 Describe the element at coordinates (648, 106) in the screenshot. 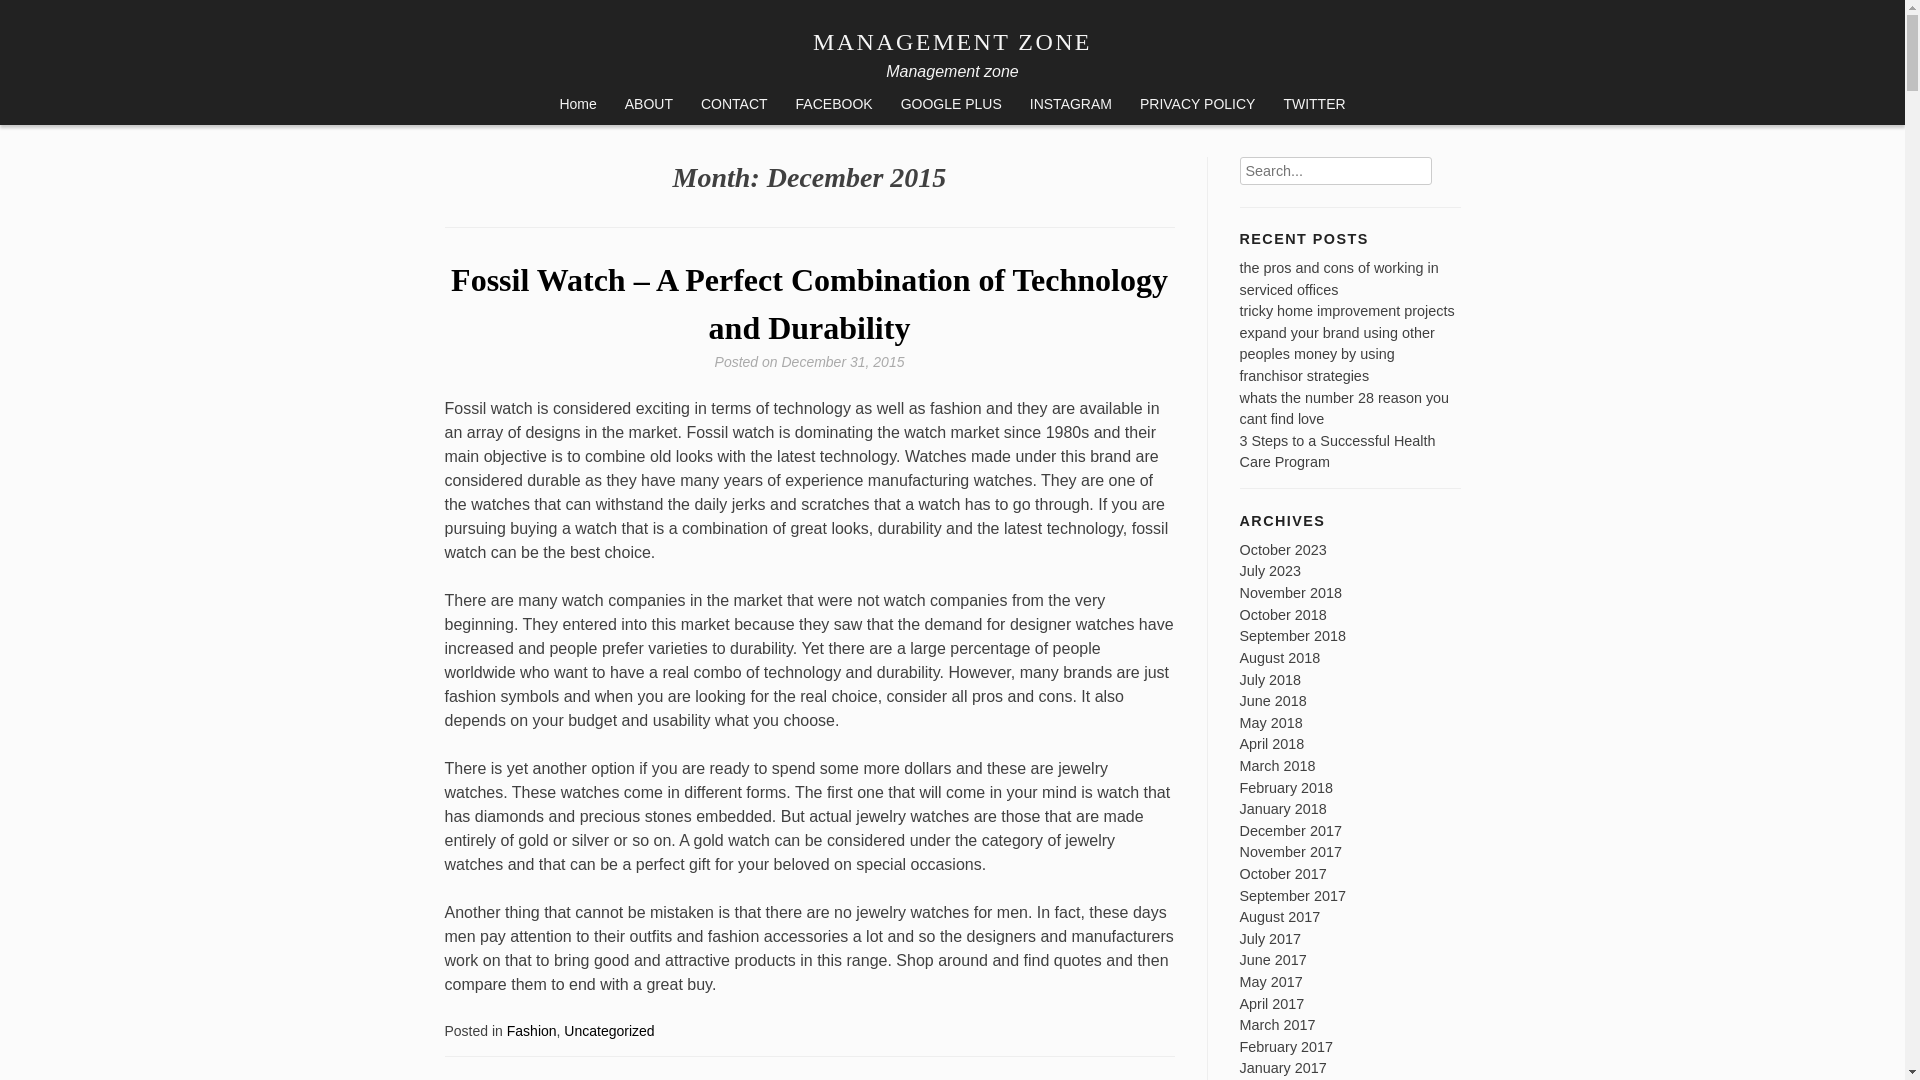

I see `ABOUT` at that location.